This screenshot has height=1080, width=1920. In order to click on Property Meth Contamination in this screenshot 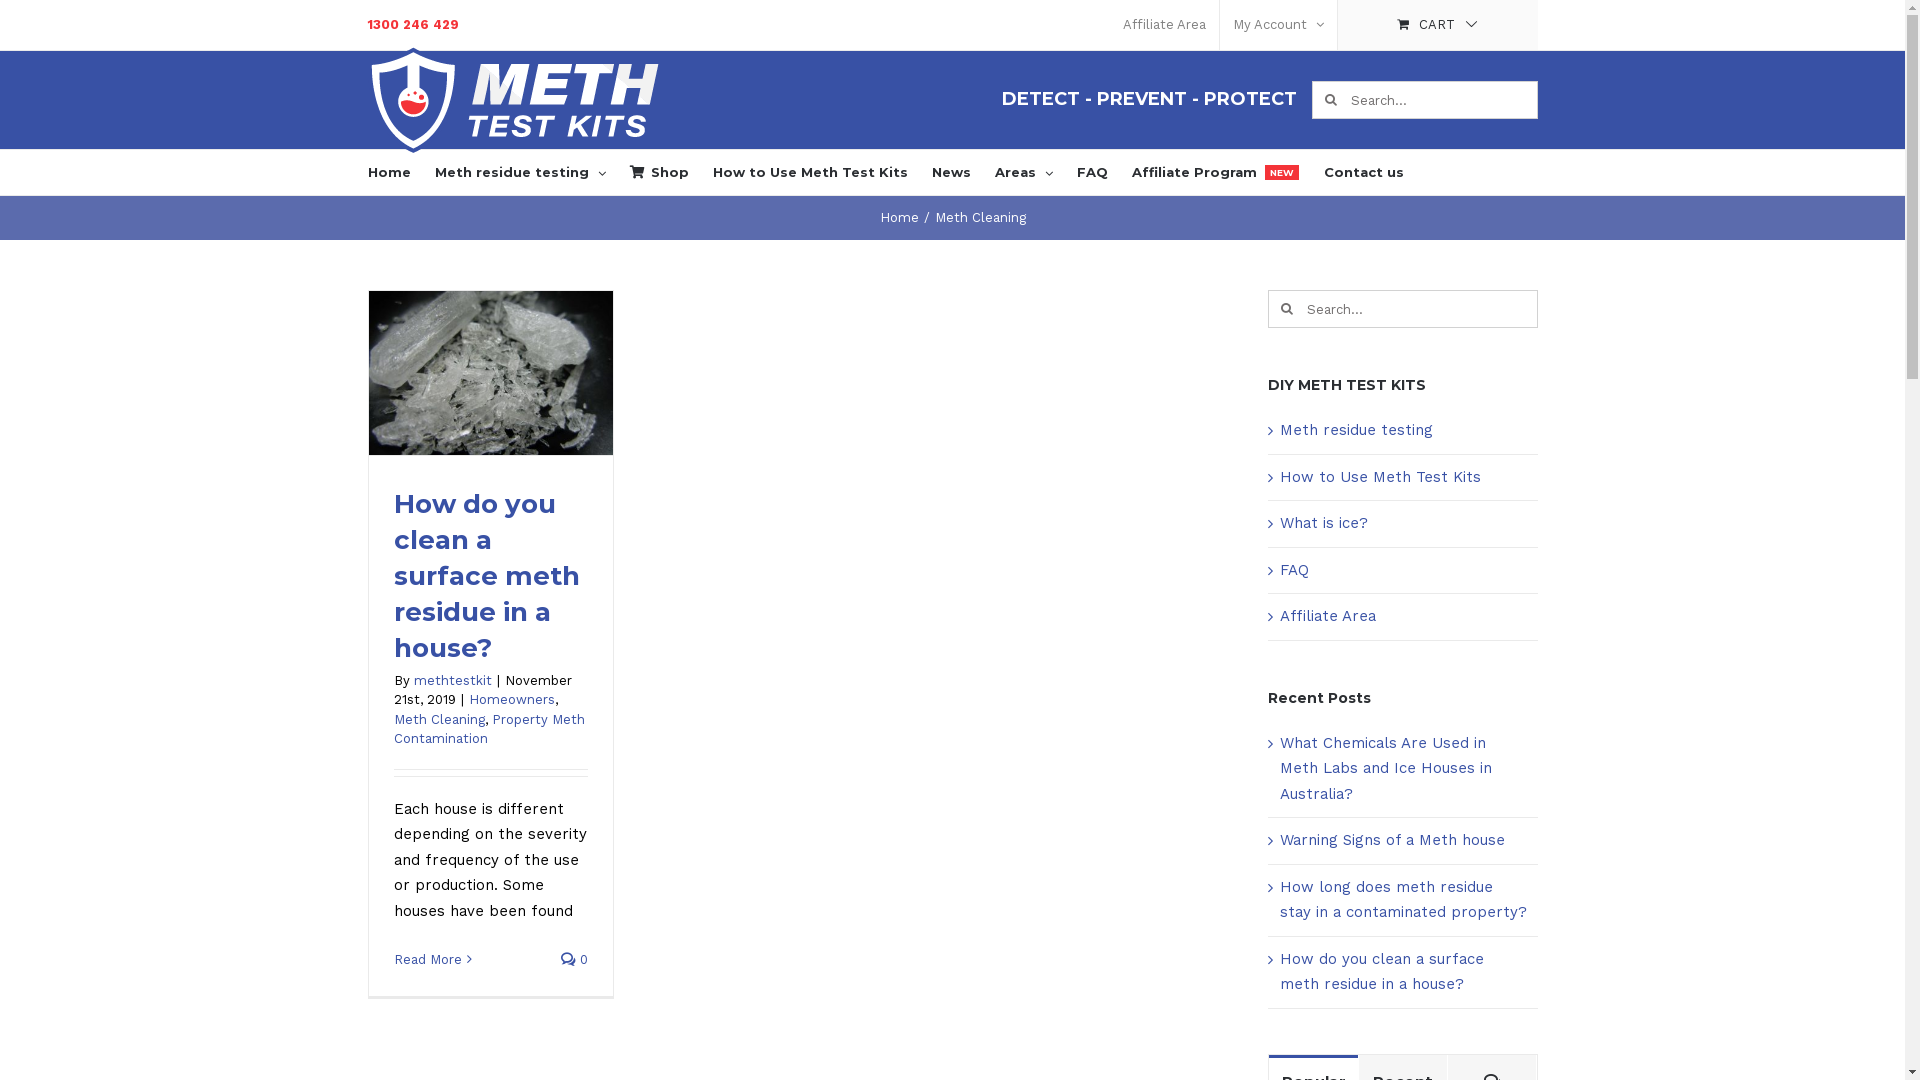, I will do `click(490, 730)`.